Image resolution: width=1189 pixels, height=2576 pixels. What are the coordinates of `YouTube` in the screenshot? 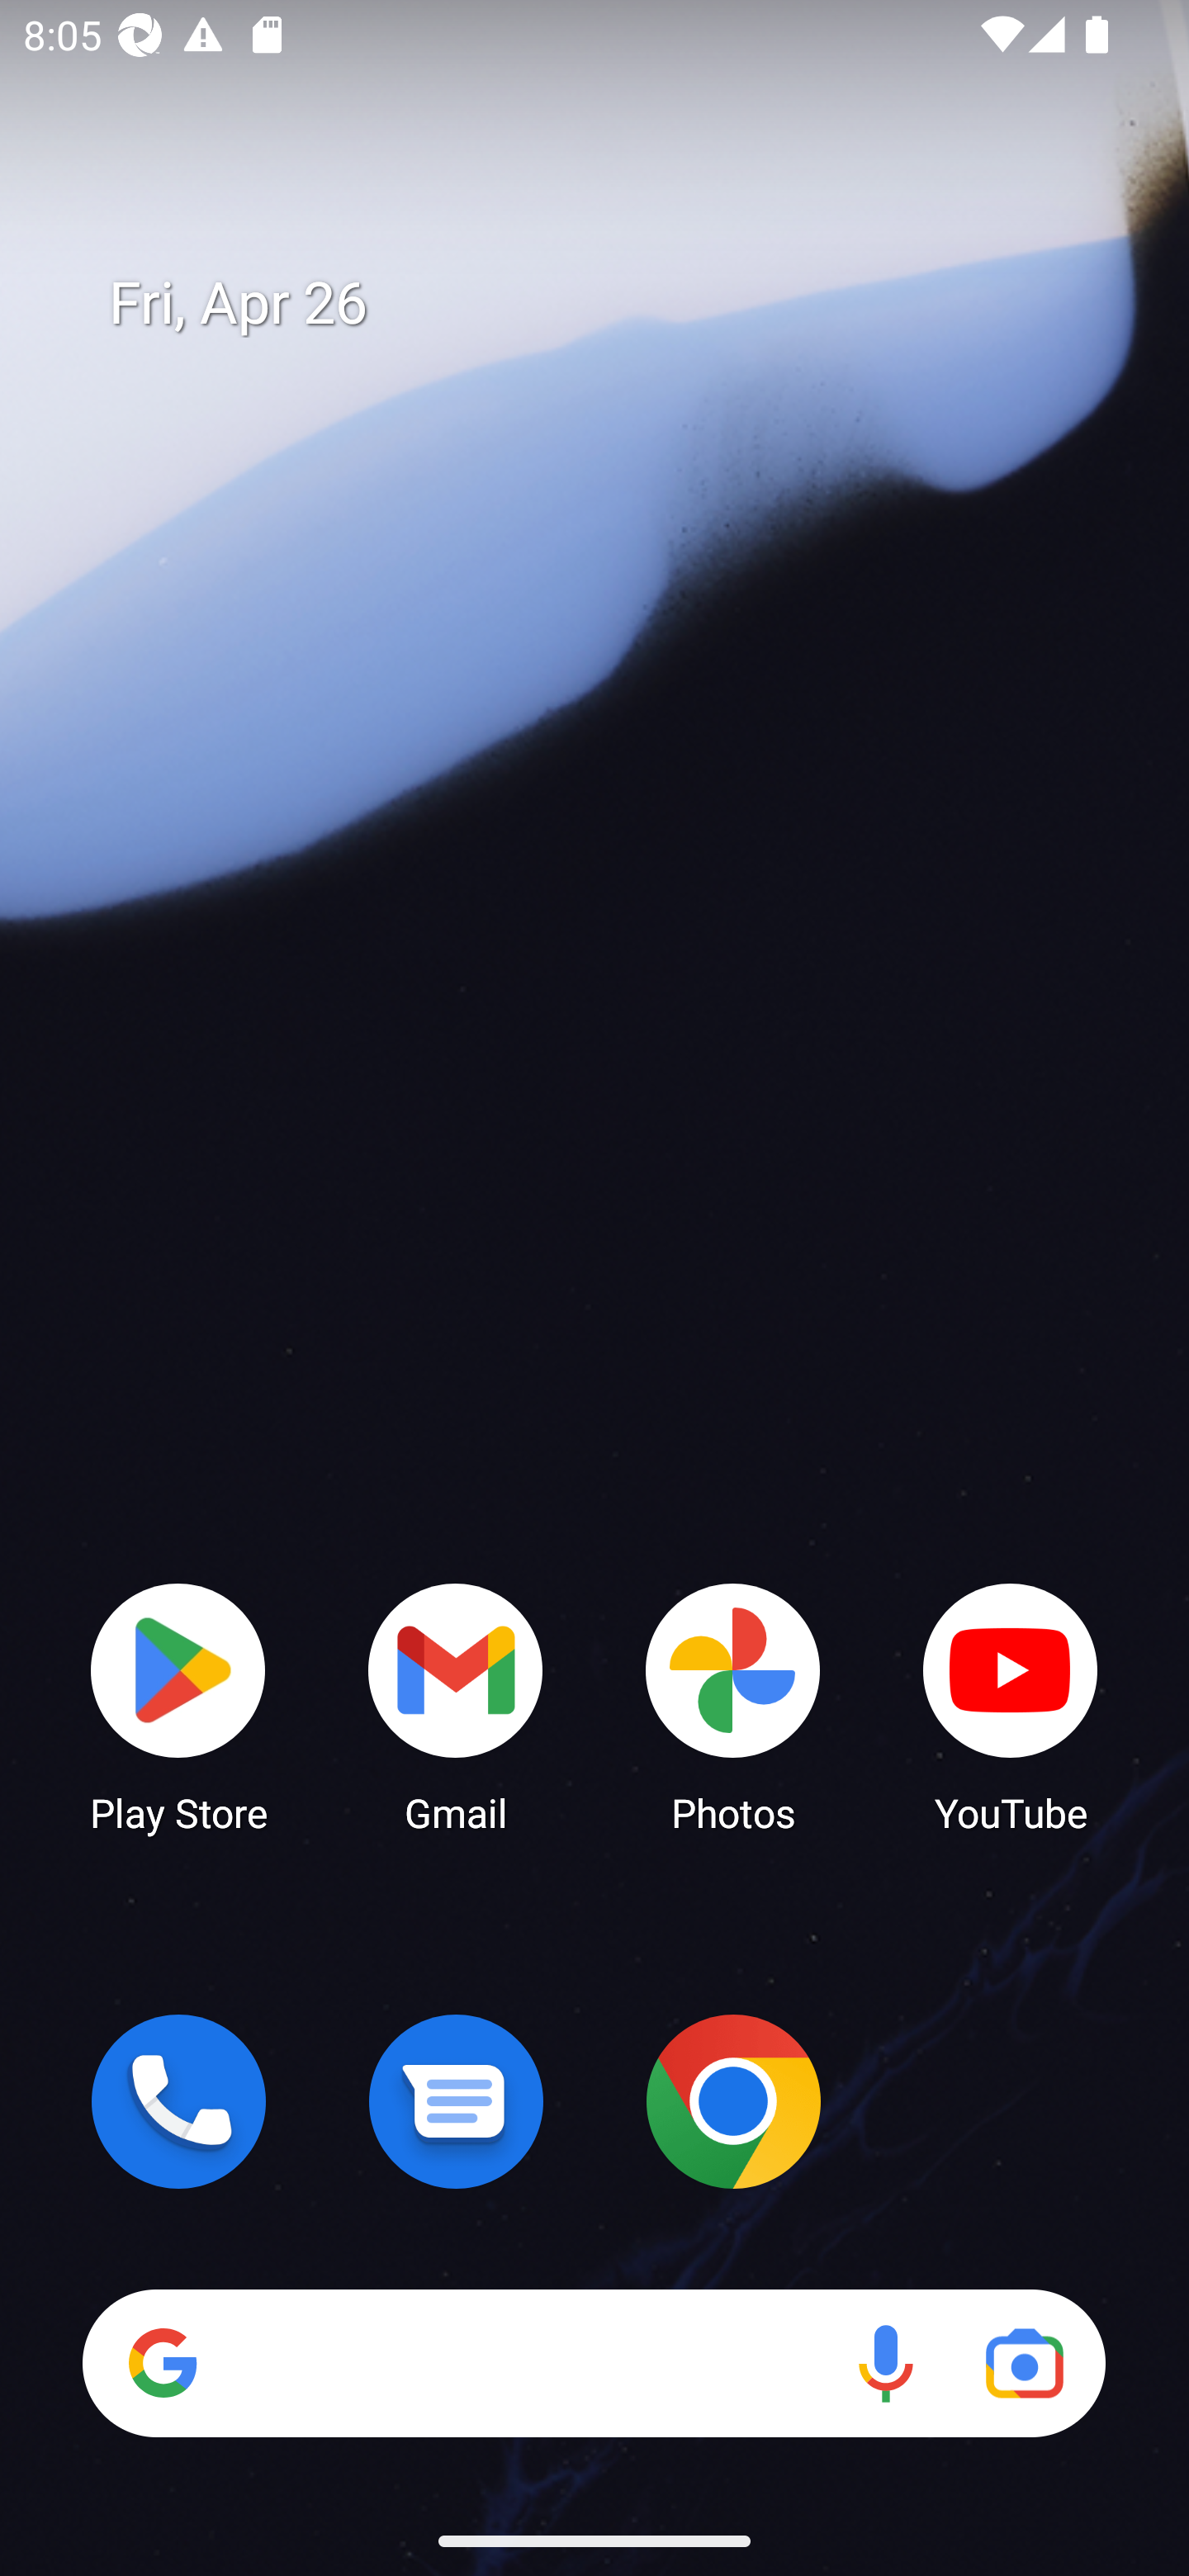 It's located at (1011, 1706).